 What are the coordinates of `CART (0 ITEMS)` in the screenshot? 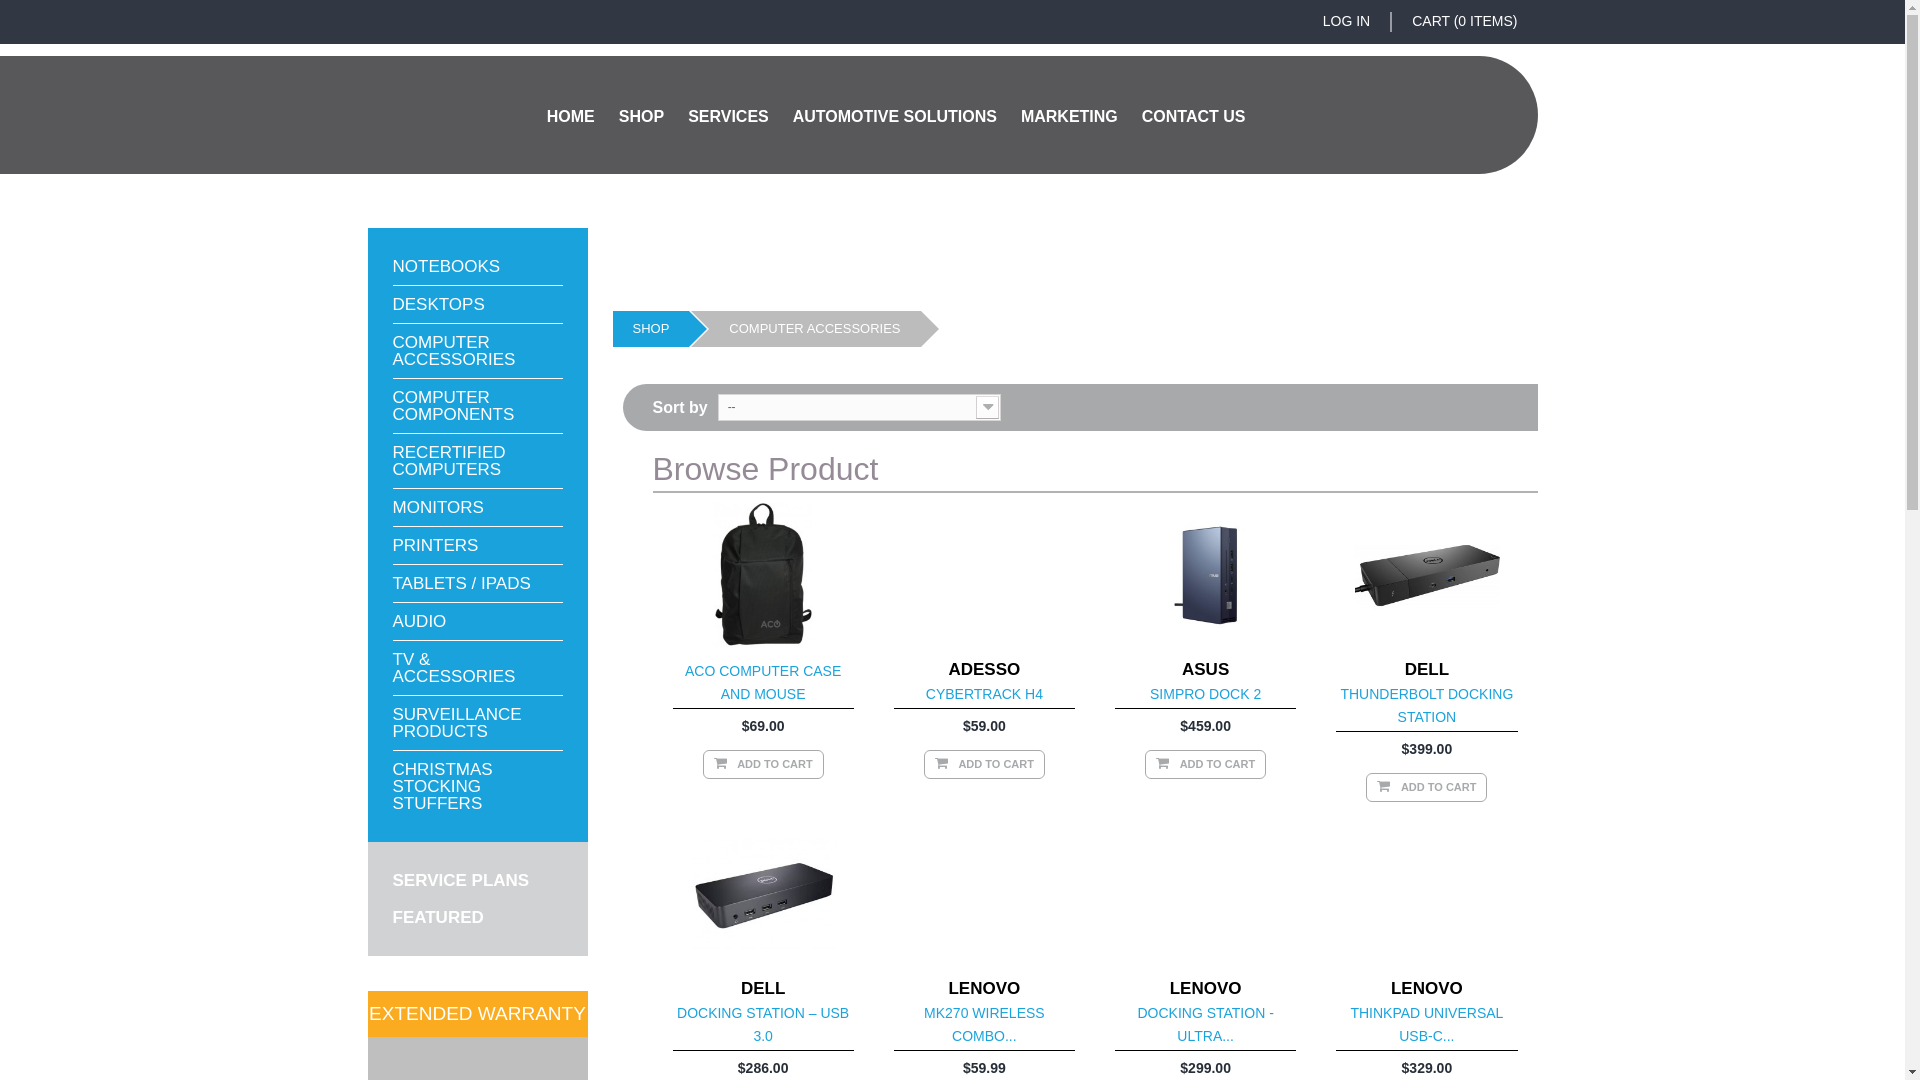 It's located at (1464, 22).